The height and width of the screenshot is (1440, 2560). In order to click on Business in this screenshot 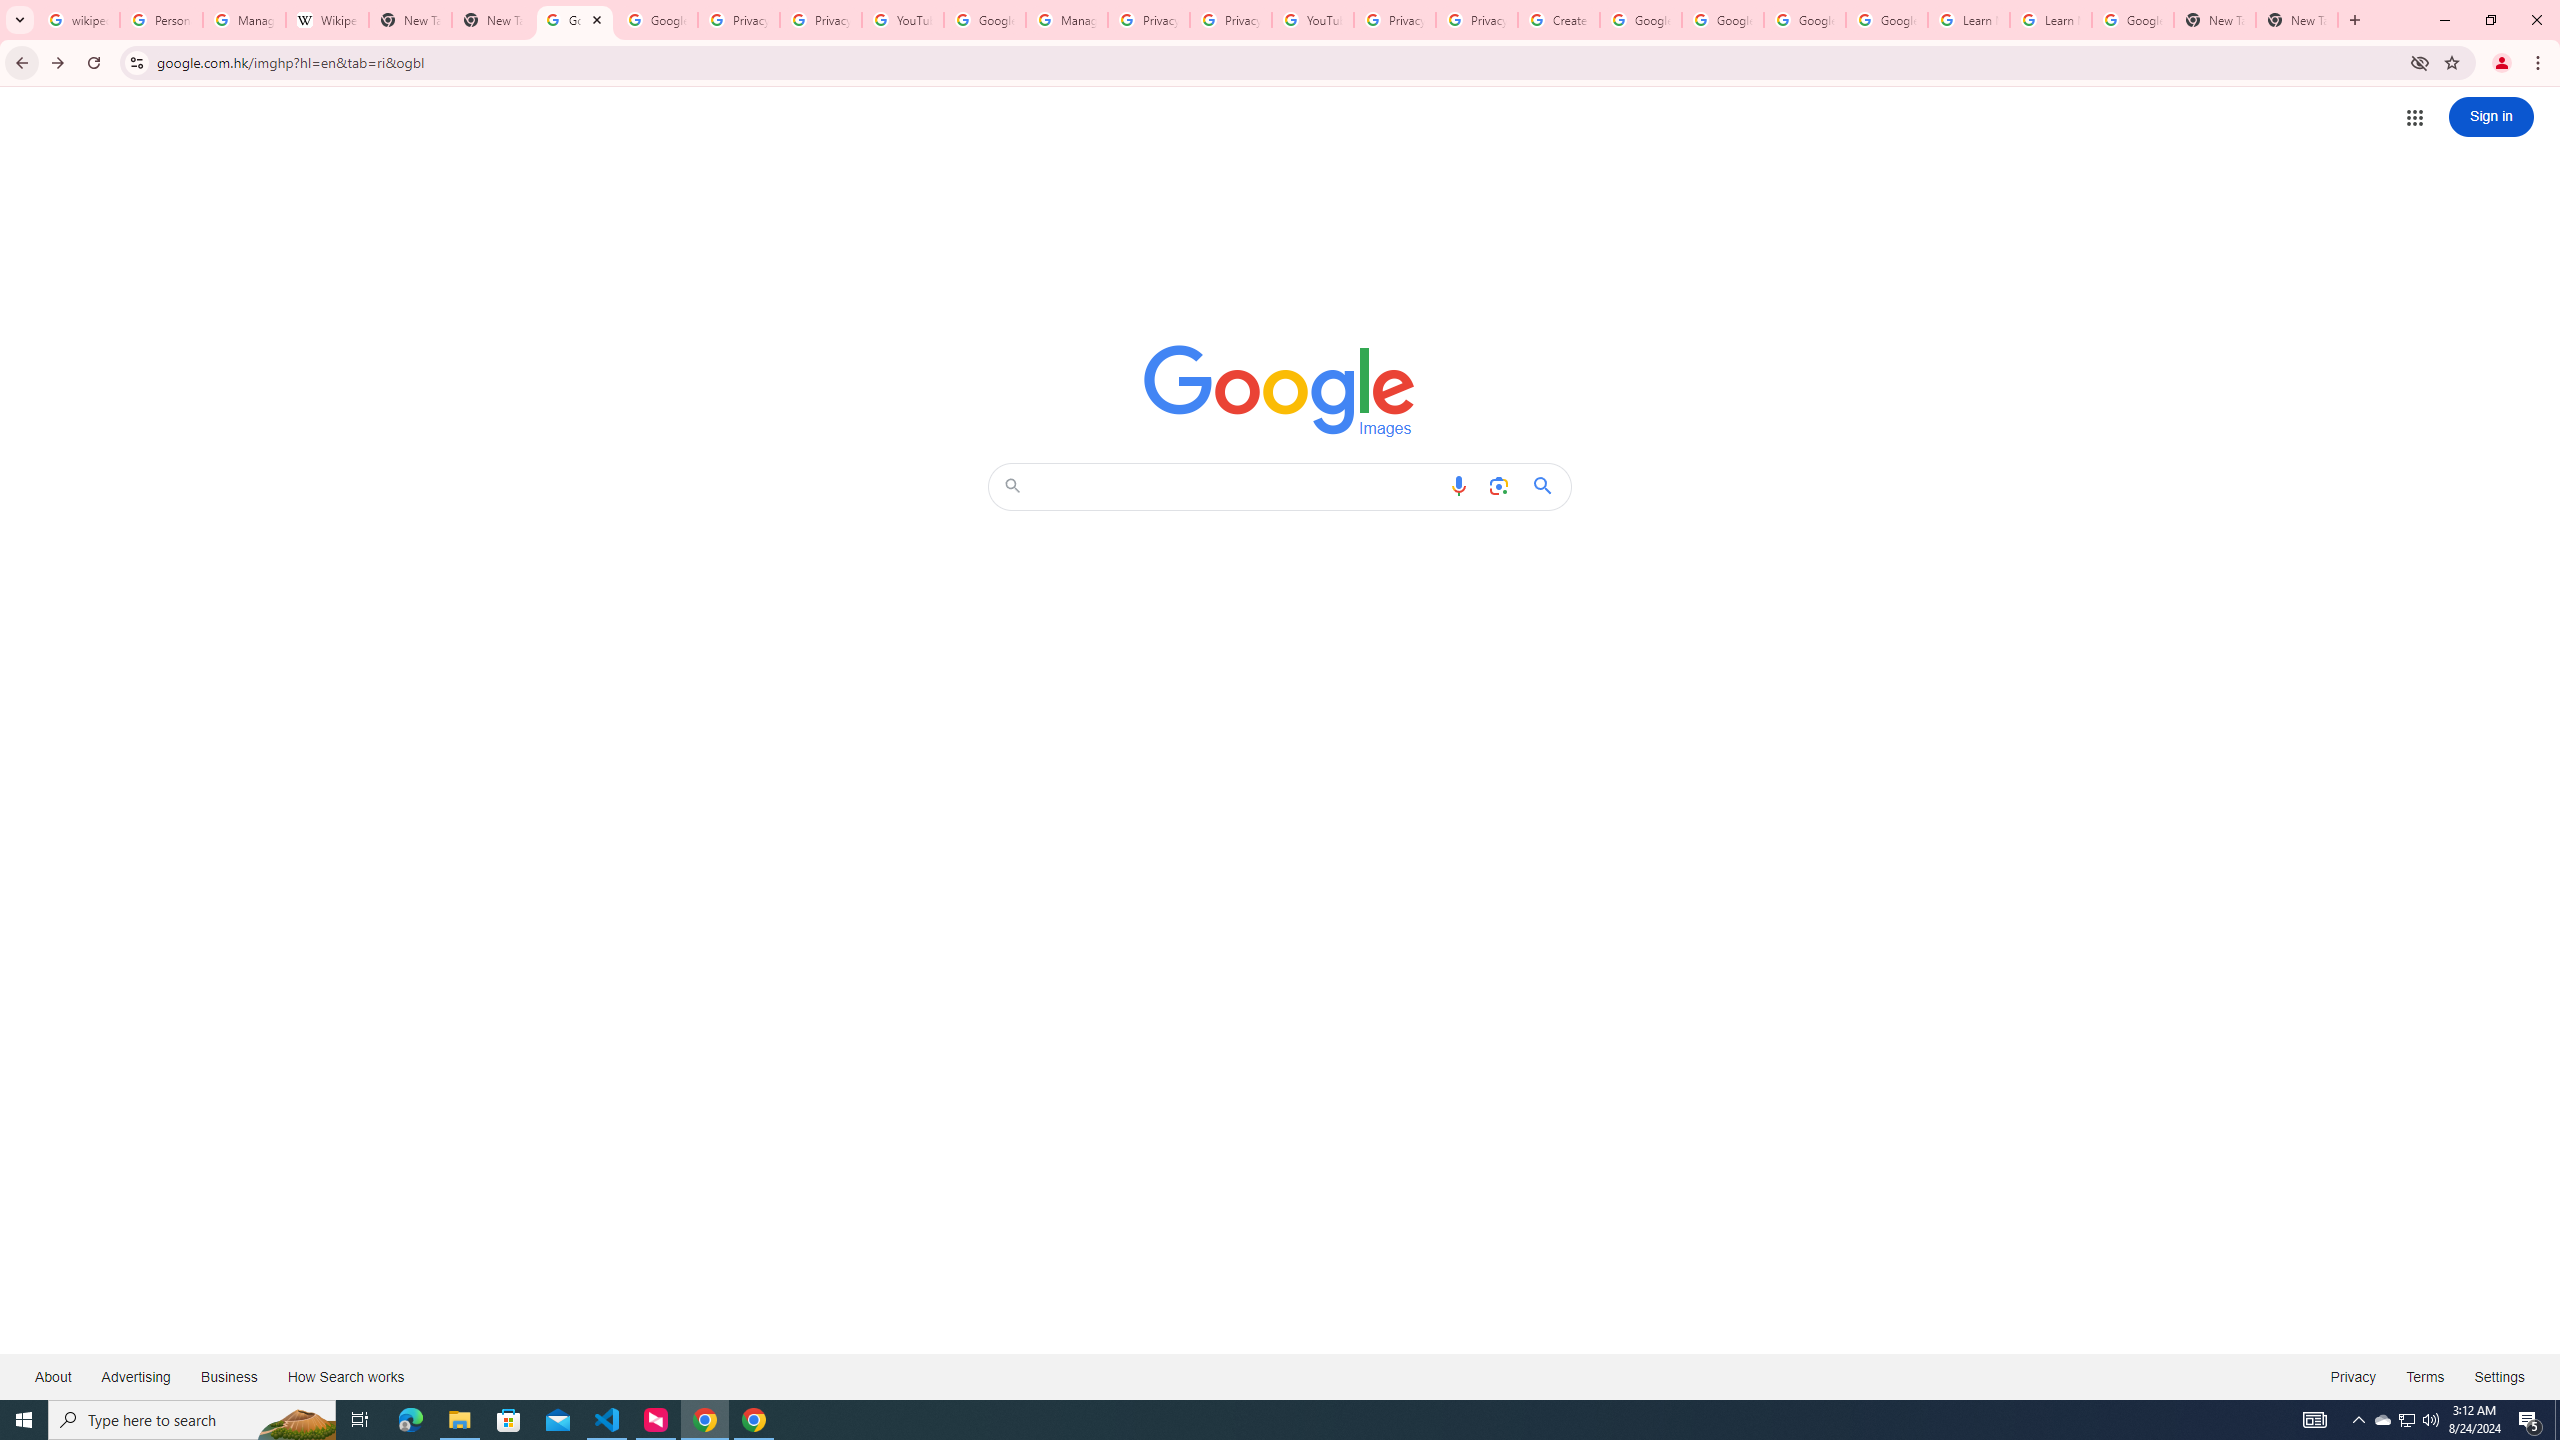, I will do `click(228, 1376)`.